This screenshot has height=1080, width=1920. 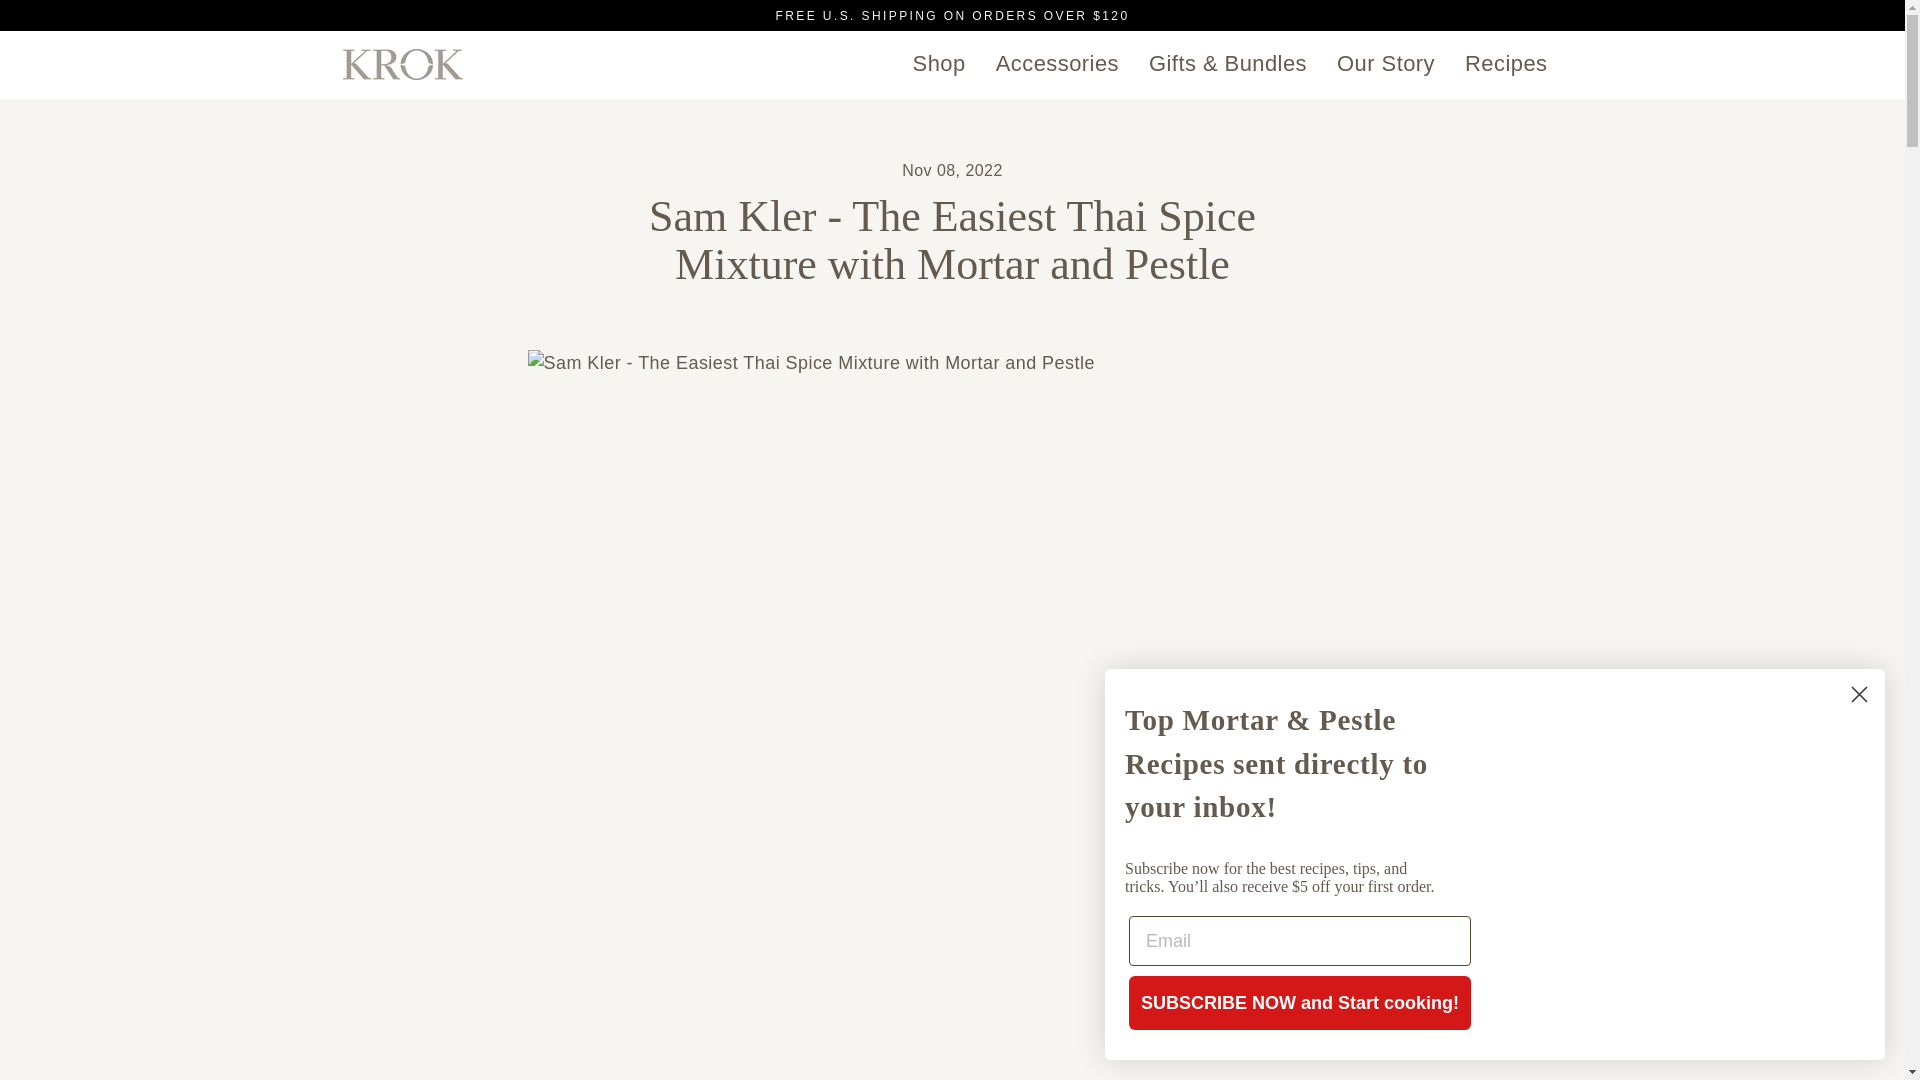 What do you see at coordinates (1058, 64) in the screenshot?
I see `Accessories` at bounding box center [1058, 64].